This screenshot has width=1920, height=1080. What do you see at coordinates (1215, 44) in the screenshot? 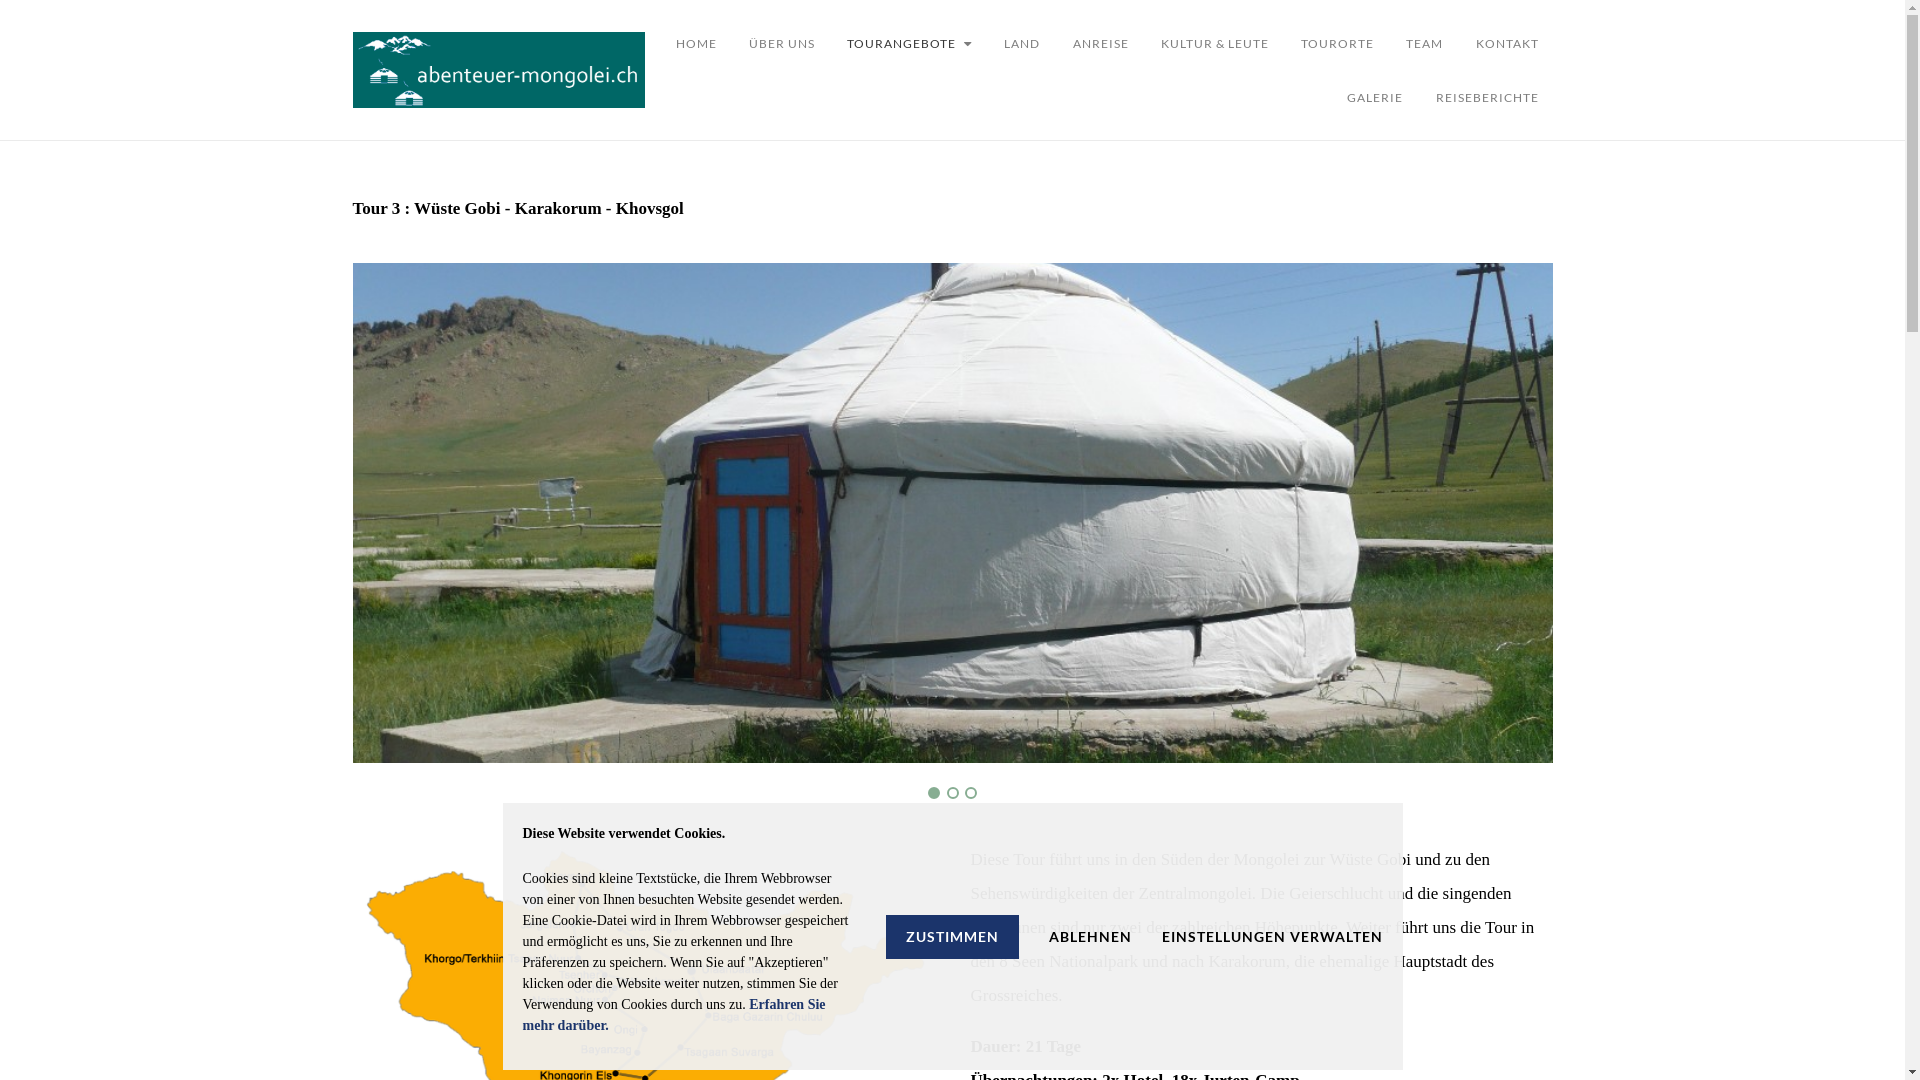
I see `KULTUR & LEUTE` at bounding box center [1215, 44].